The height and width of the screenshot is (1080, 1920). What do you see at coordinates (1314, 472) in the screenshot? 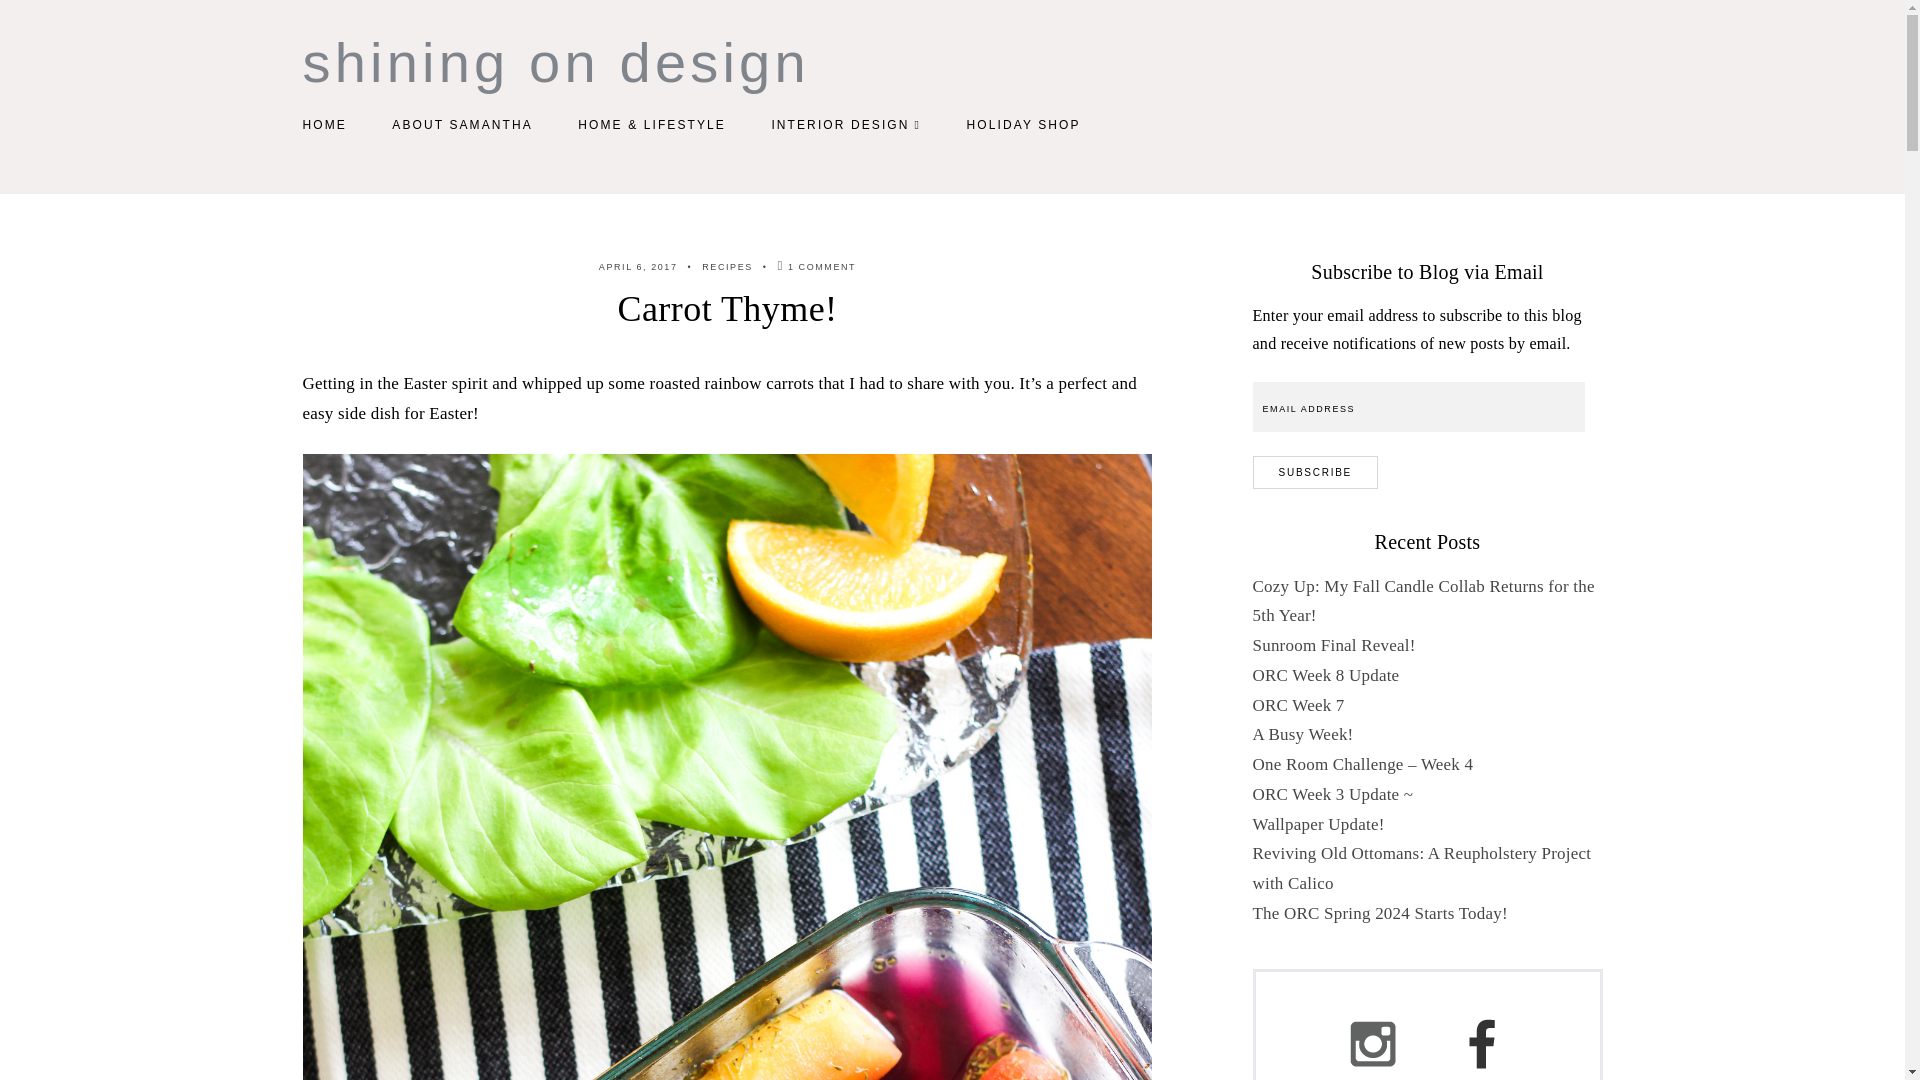
I see `SUBSCRIBE` at bounding box center [1314, 472].